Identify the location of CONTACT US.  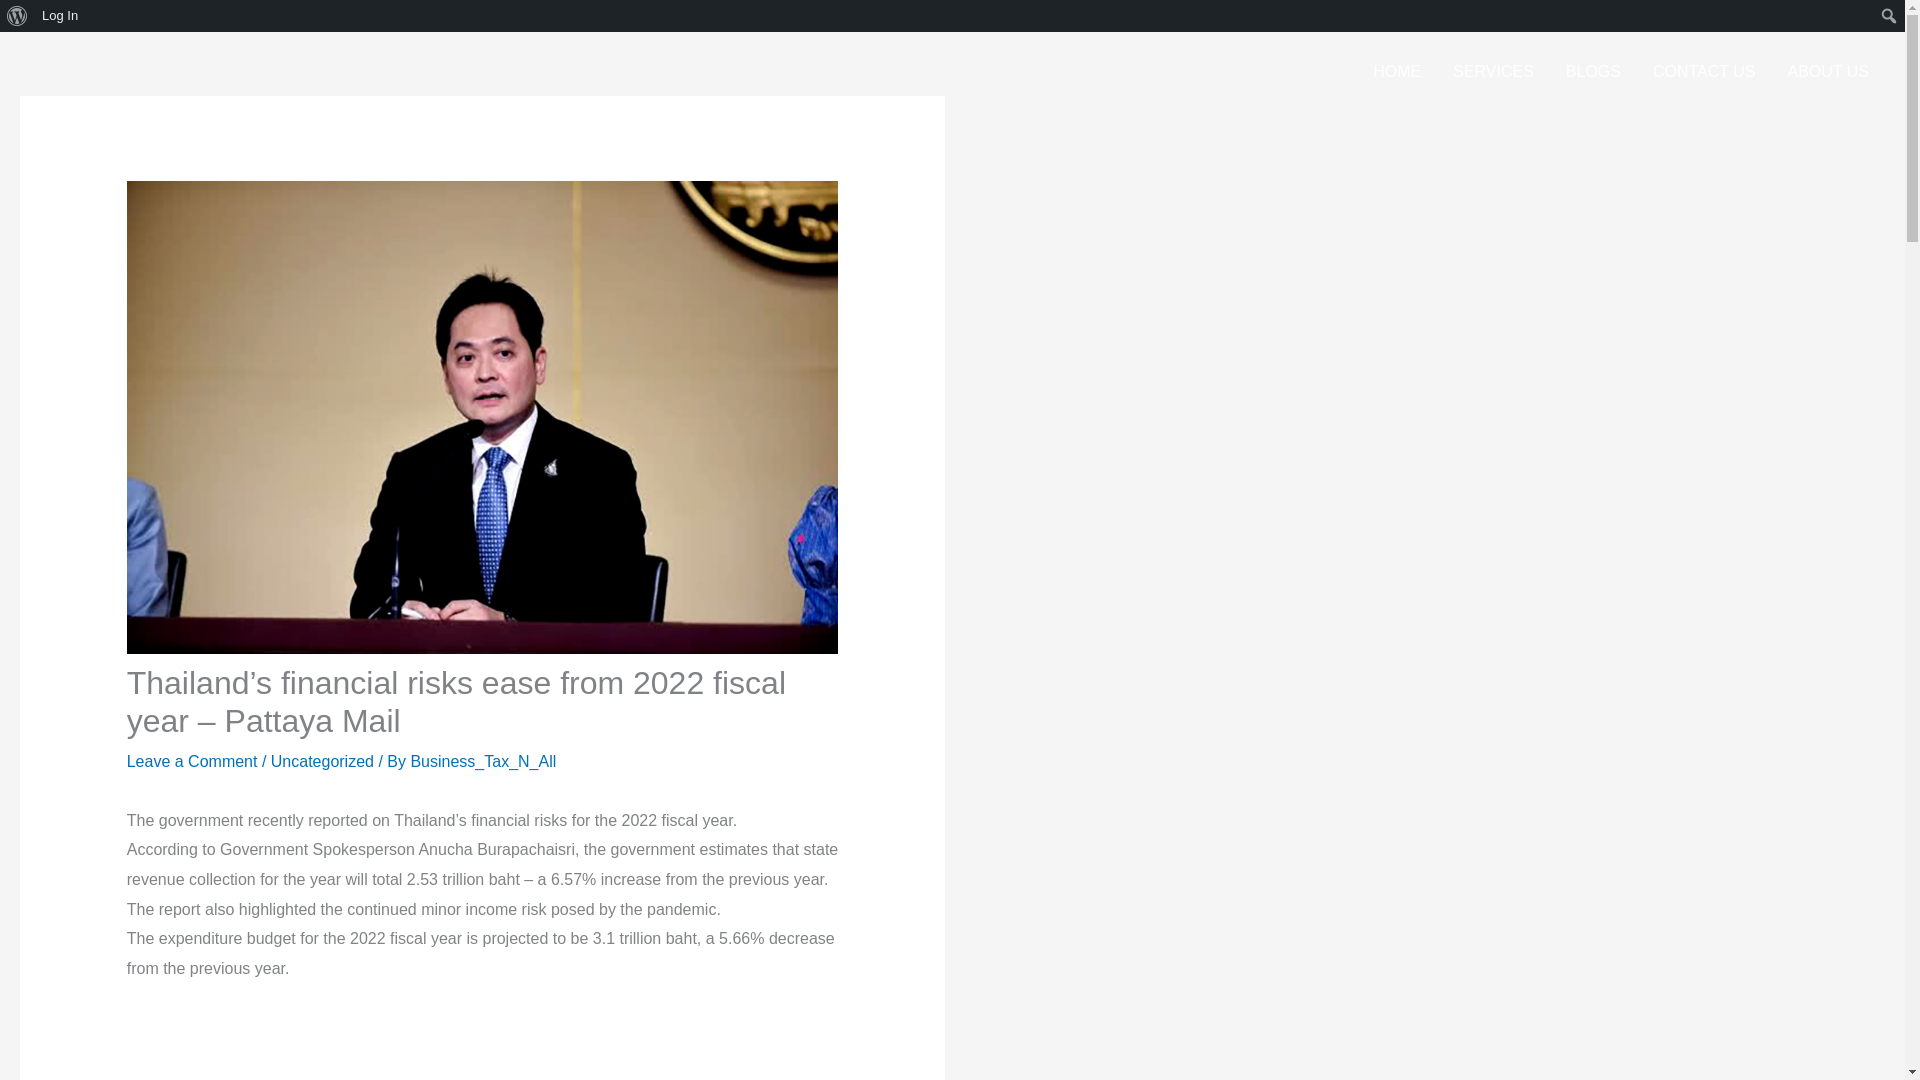
(1704, 72).